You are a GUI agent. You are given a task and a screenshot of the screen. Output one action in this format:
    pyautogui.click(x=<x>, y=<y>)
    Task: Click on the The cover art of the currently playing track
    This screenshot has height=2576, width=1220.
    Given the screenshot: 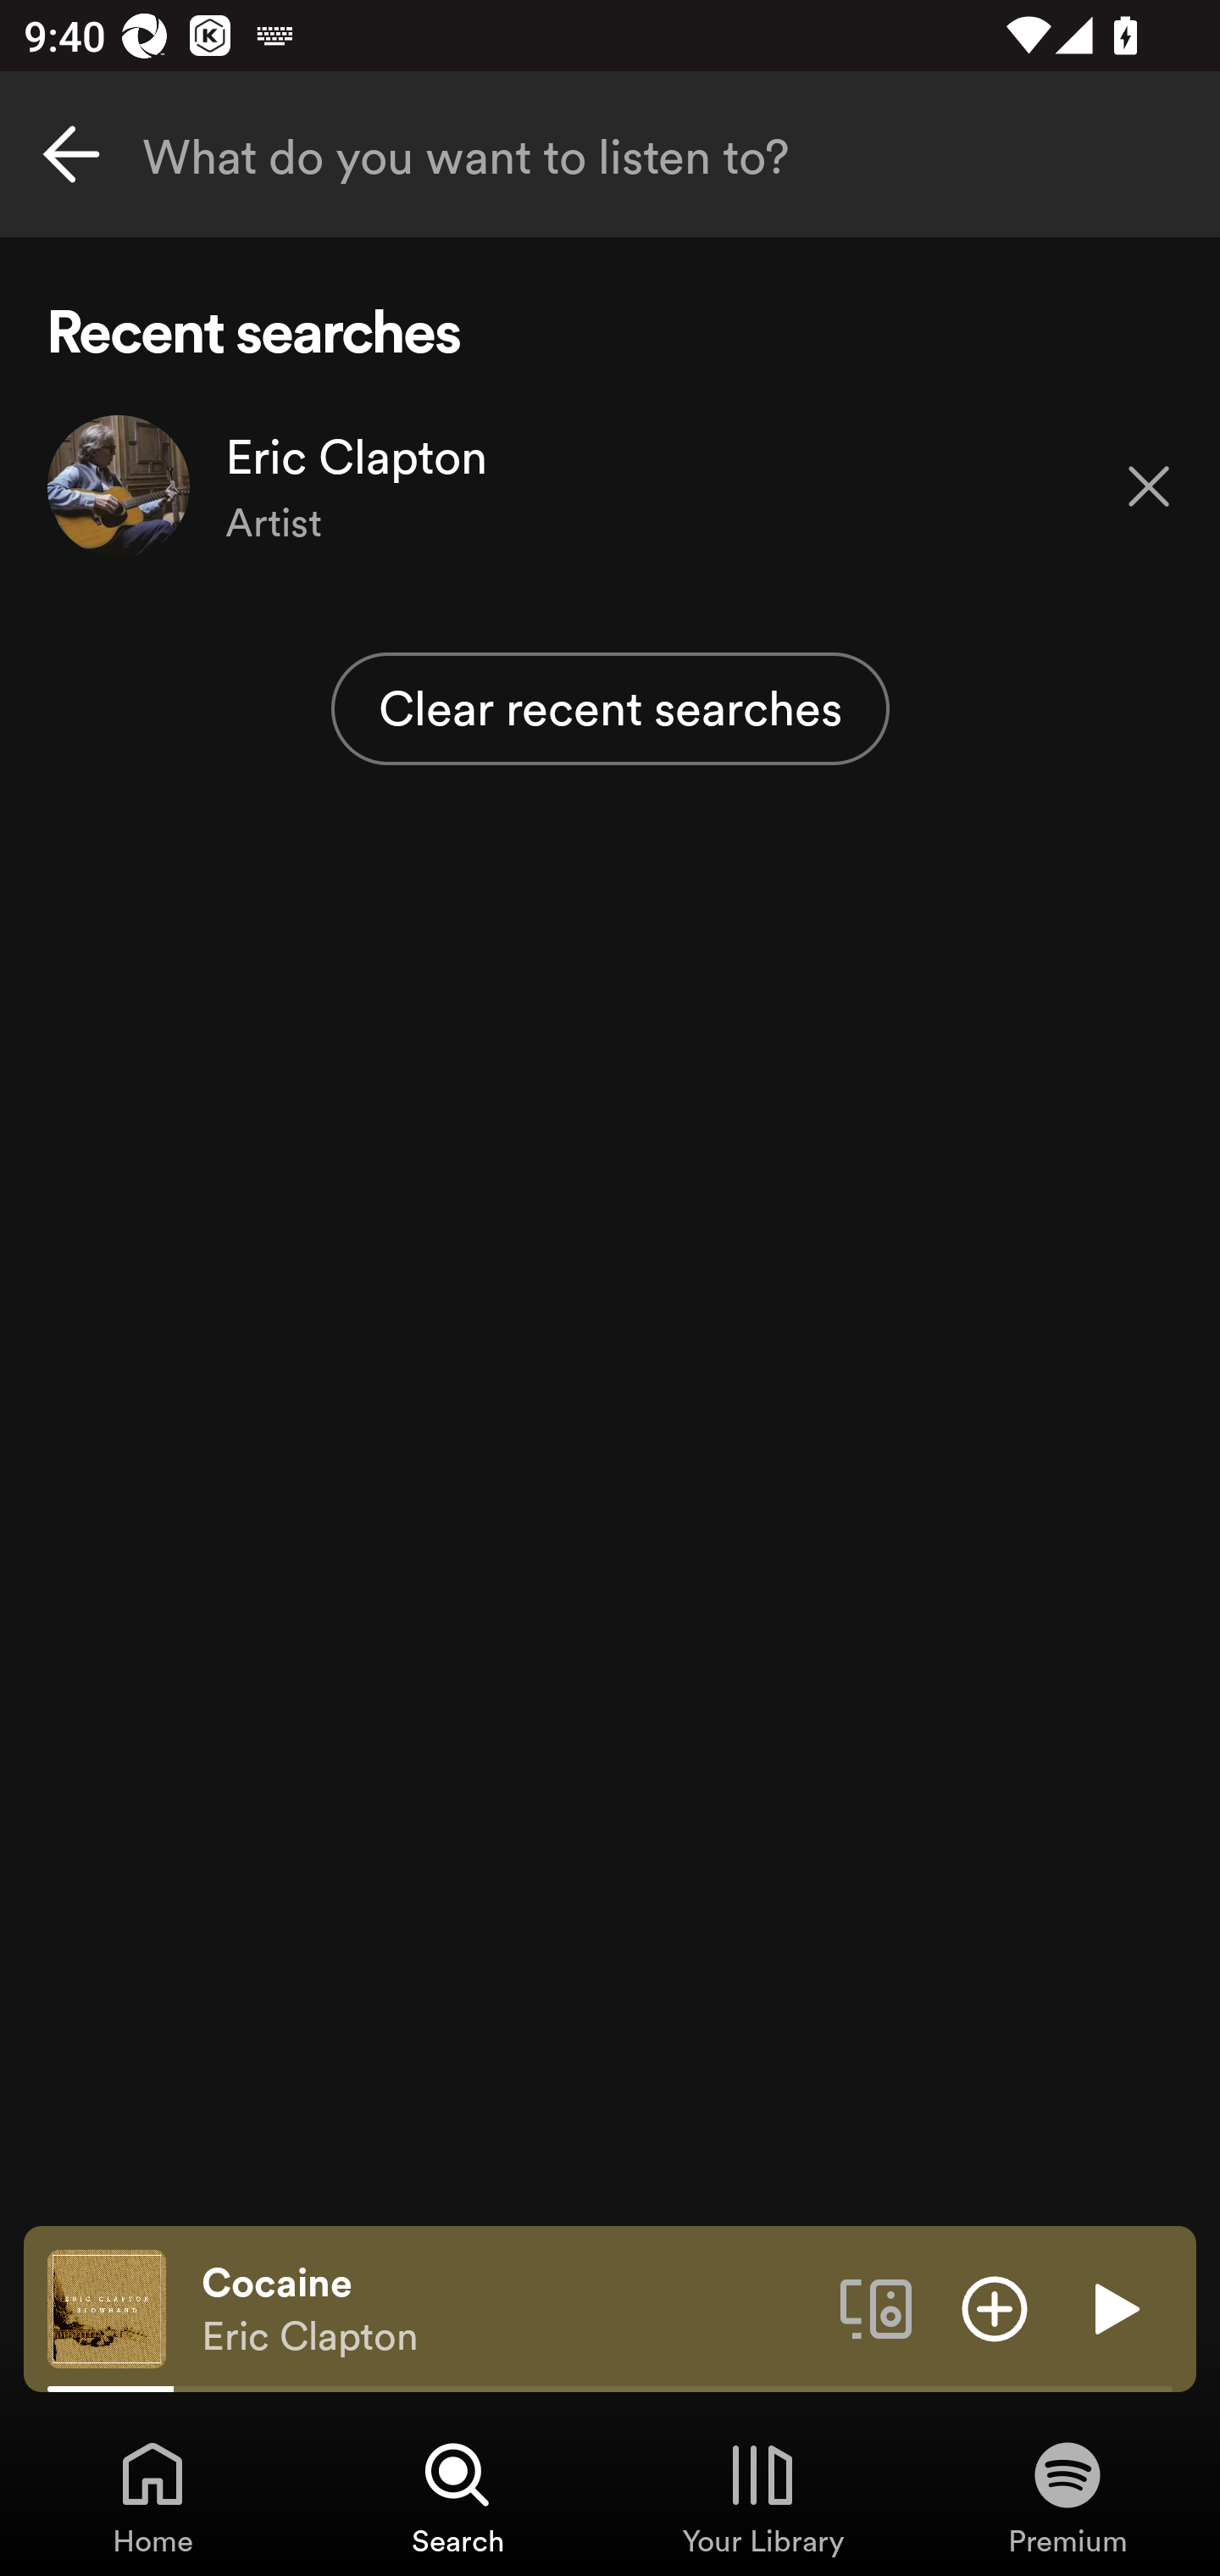 What is the action you would take?
    pyautogui.click(x=107, y=2307)
    